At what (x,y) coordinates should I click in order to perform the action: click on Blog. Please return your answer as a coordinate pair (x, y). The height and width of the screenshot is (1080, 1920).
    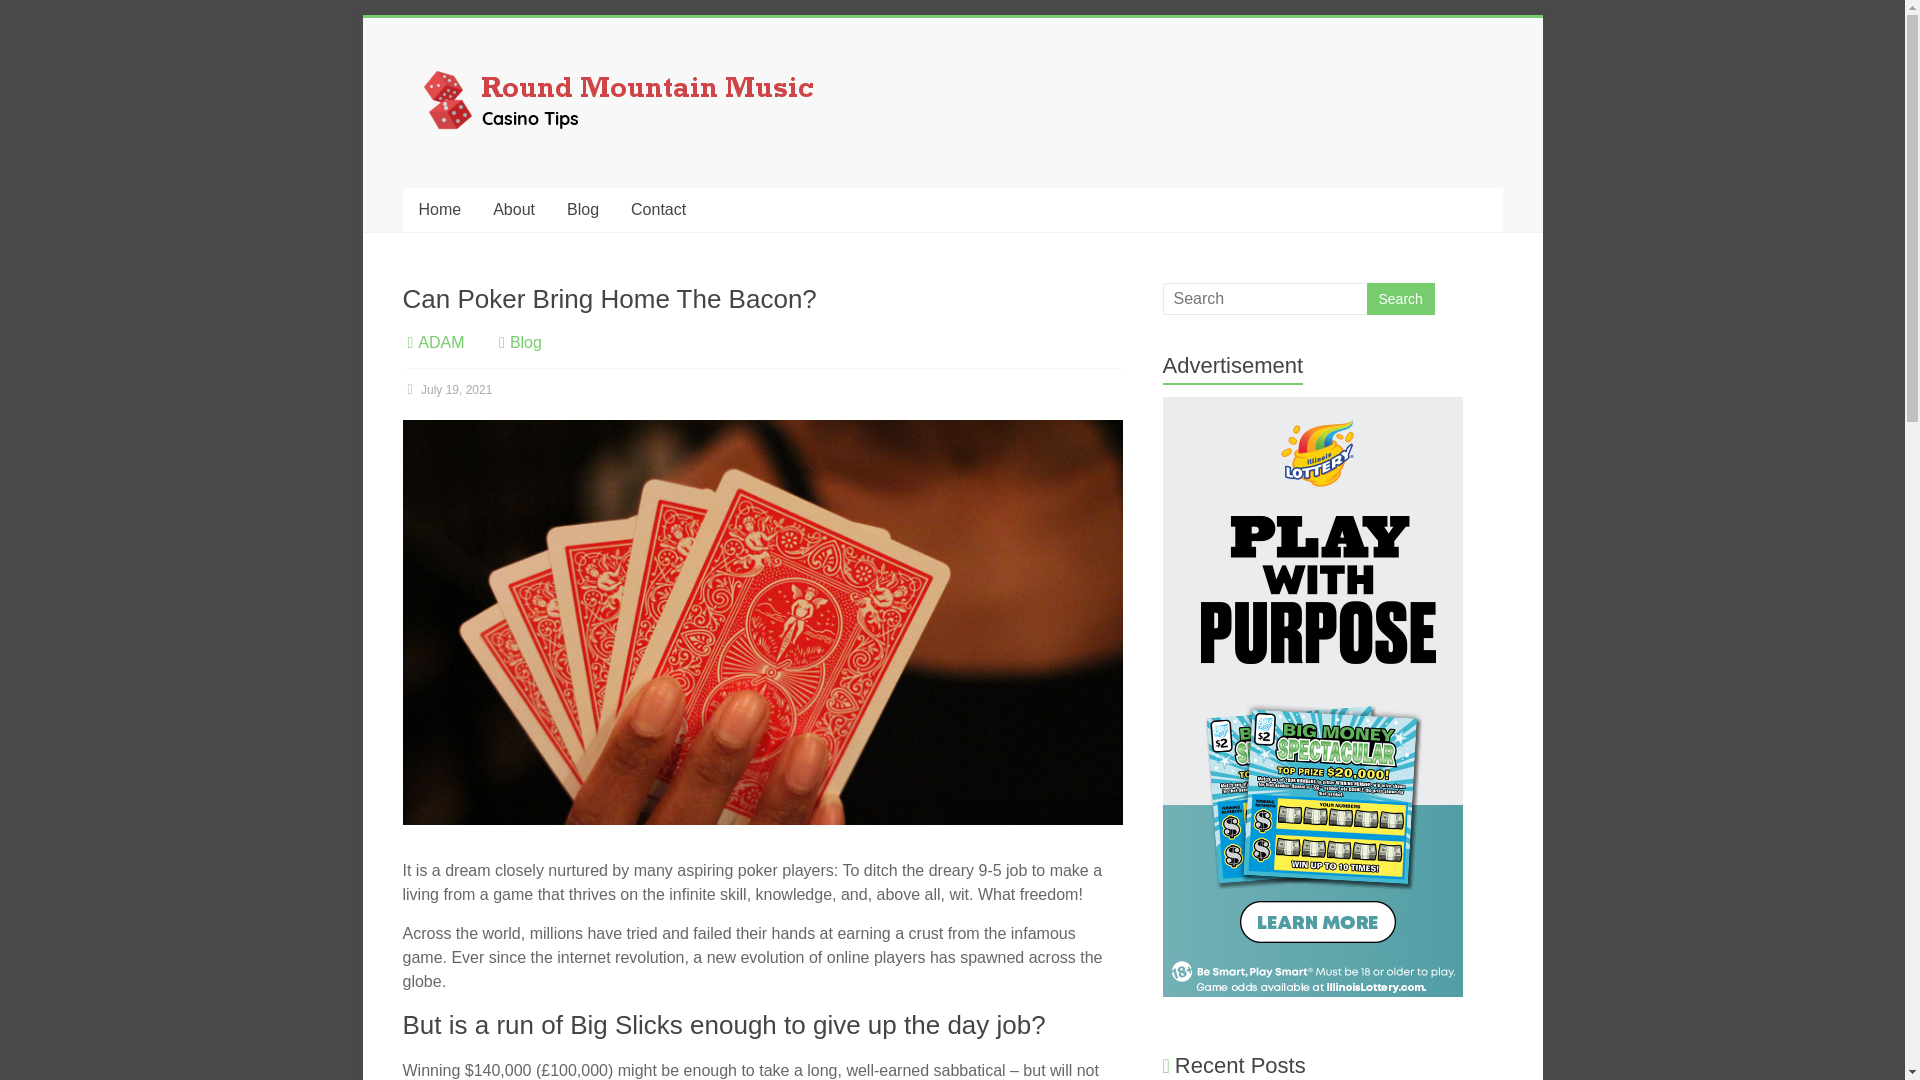
    Looking at the image, I should click on (526, 342).